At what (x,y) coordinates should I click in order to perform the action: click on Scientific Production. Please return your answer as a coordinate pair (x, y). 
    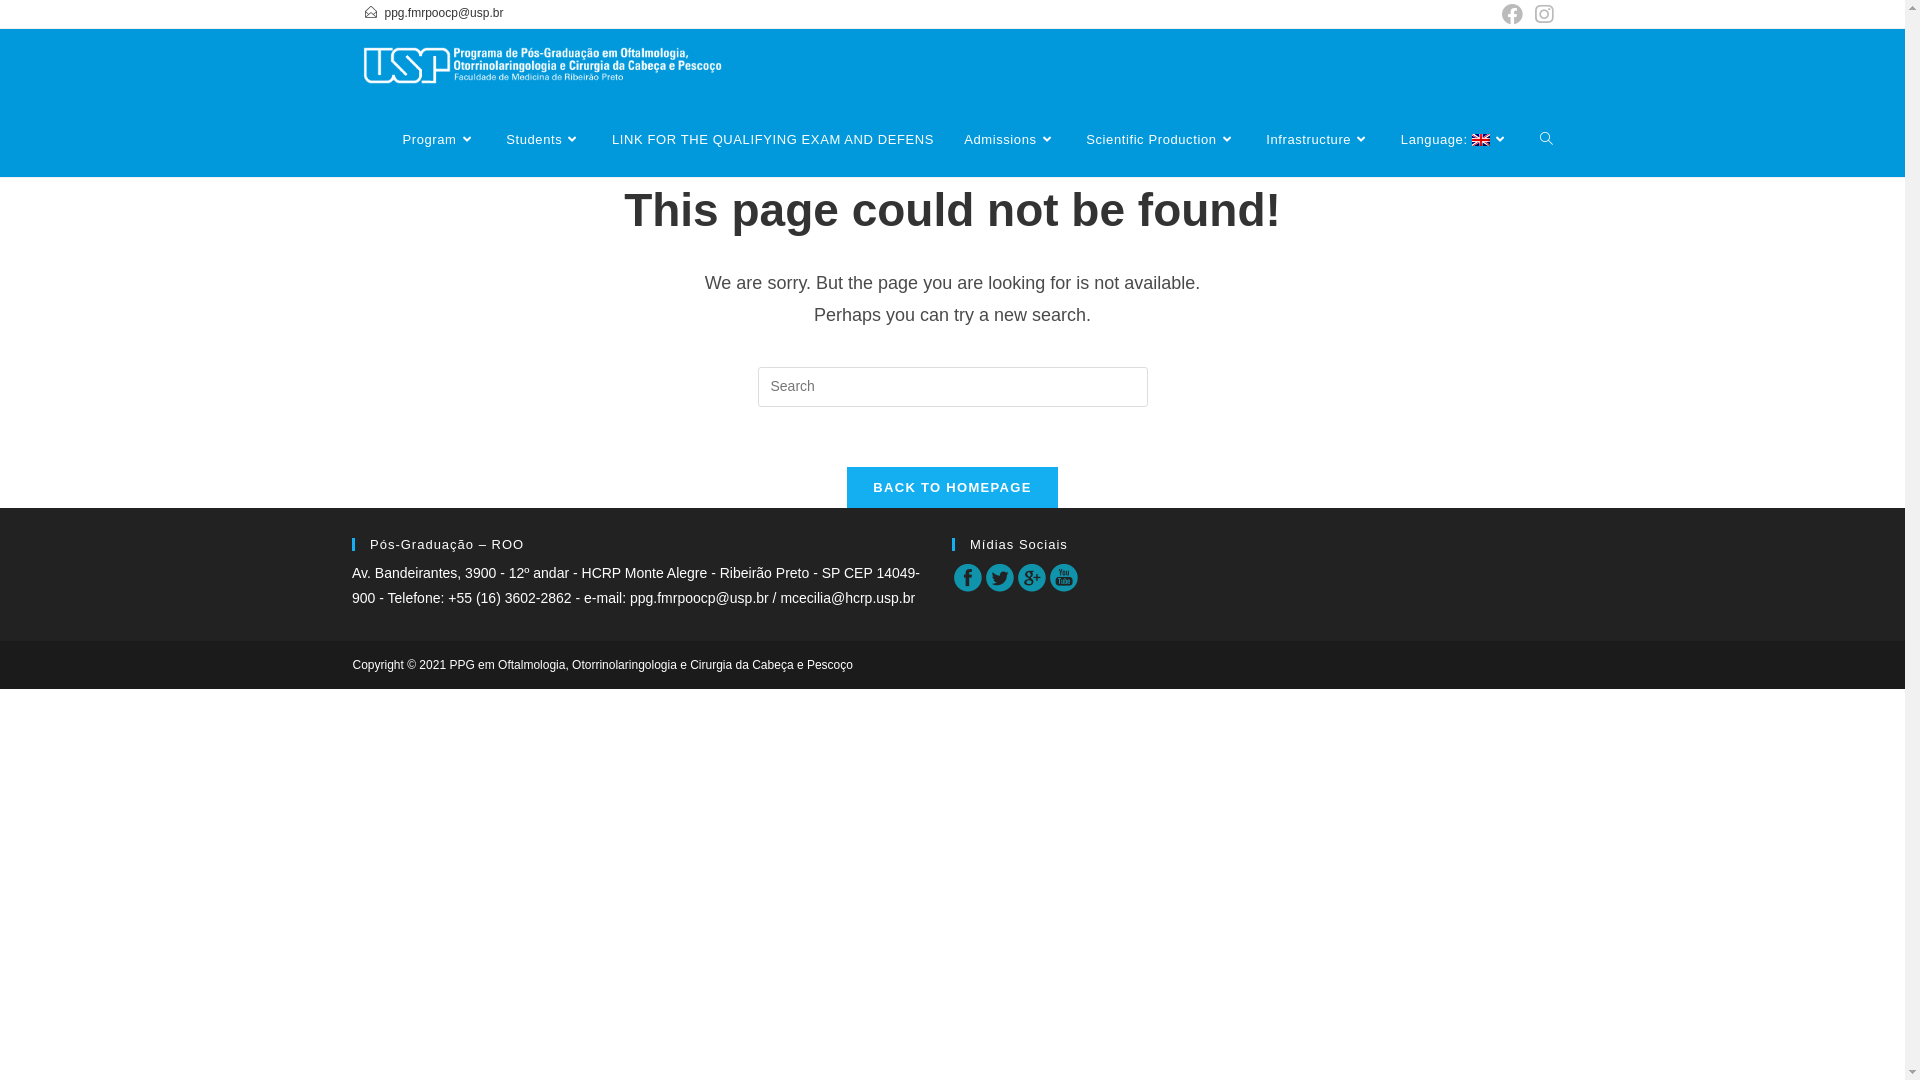
    Looking at the image, I should click on (1161, 140).